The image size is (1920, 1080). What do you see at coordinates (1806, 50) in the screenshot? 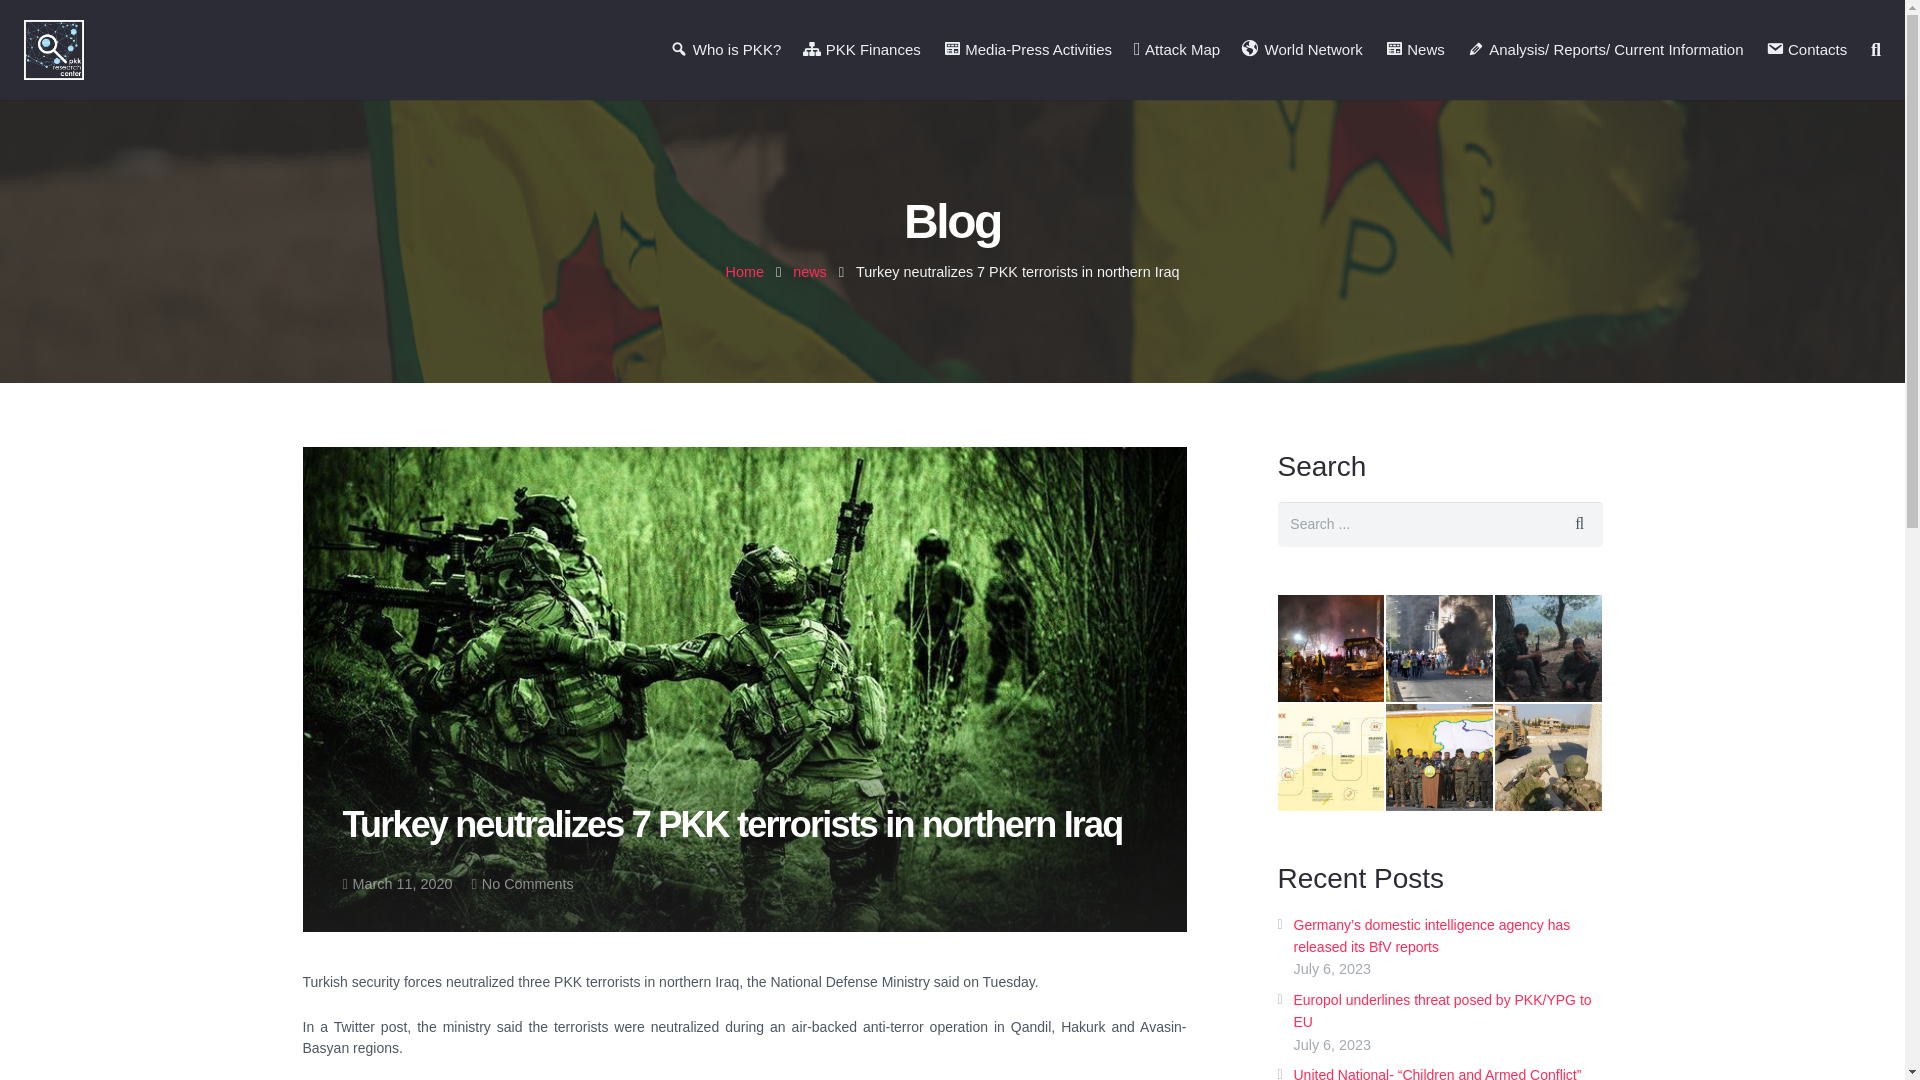
I see `Contacts` at bounding box center [1806, 50].